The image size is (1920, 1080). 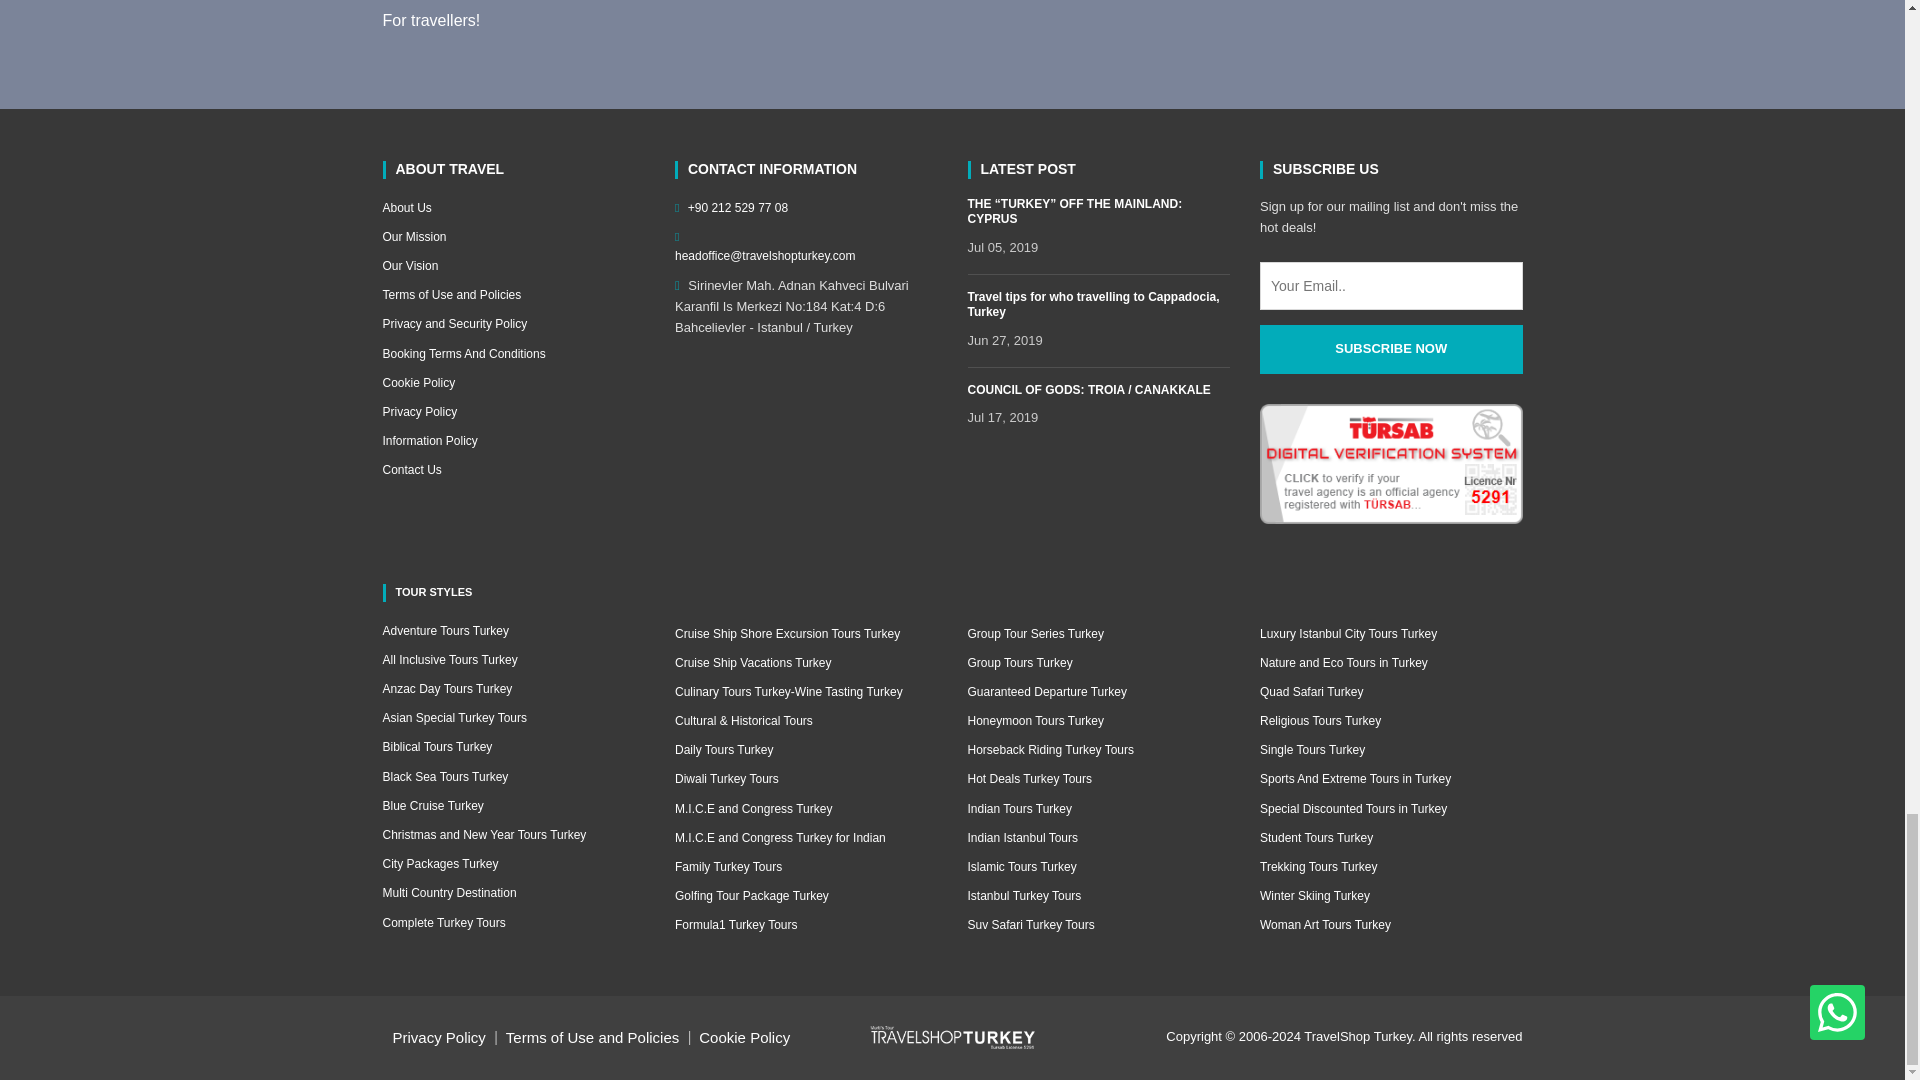 I want to click on Booking Terms And Conditions, so click(x=514, y=354).